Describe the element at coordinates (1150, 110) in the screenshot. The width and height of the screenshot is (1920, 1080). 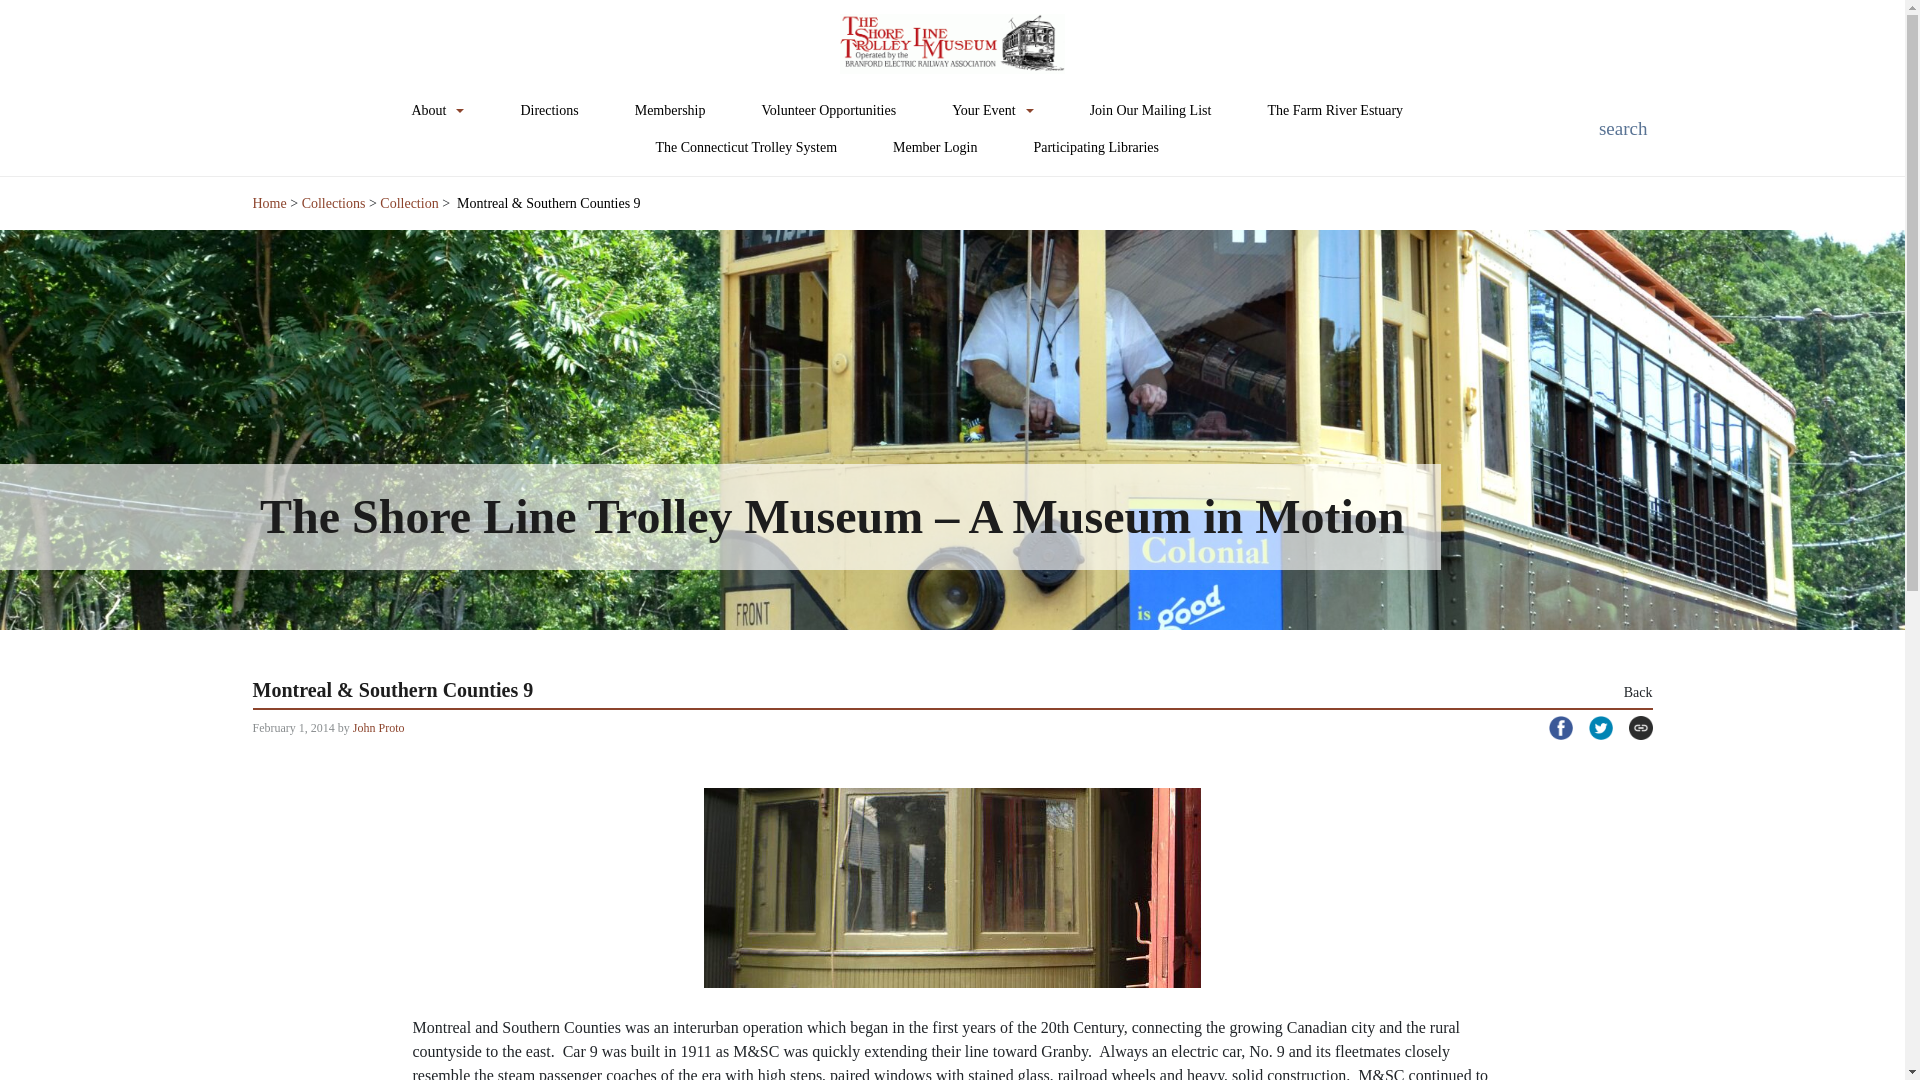
I see `Join Our Mailing List` at that location.